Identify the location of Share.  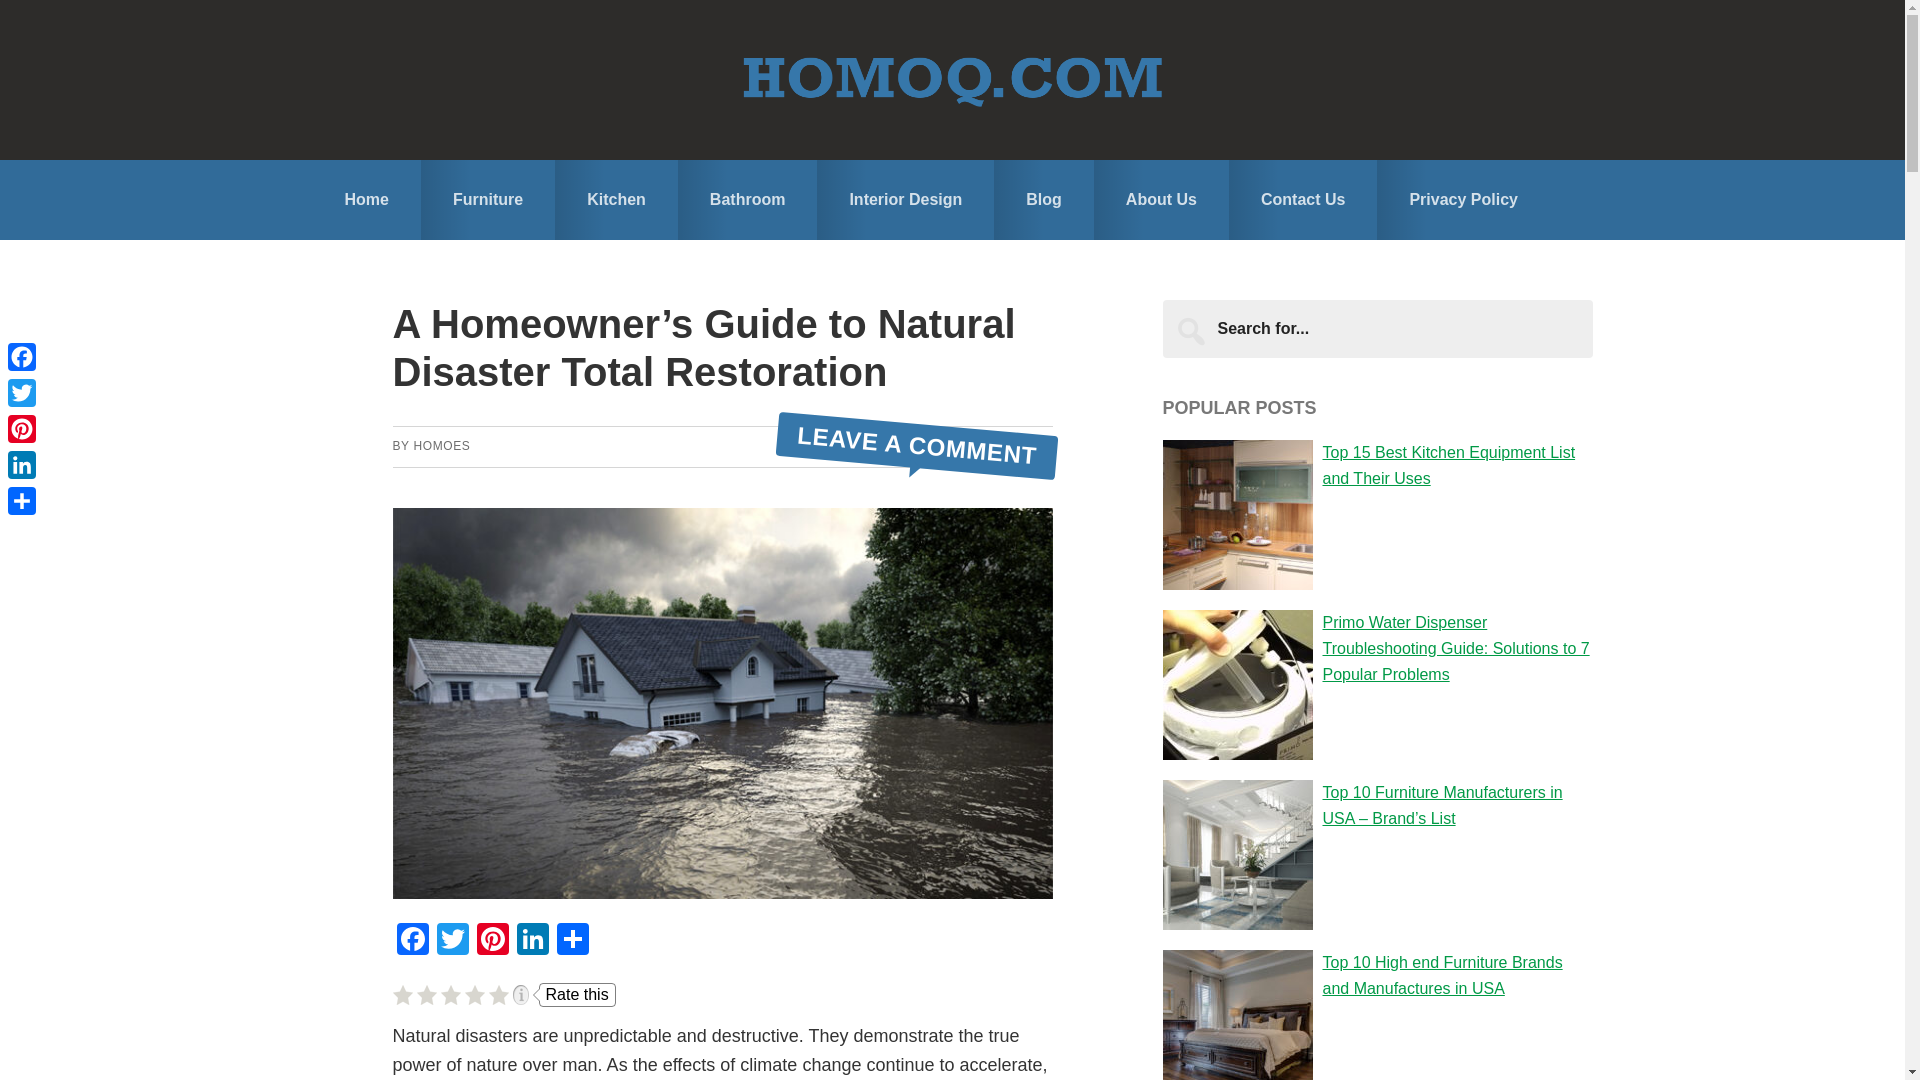
(572, 942).